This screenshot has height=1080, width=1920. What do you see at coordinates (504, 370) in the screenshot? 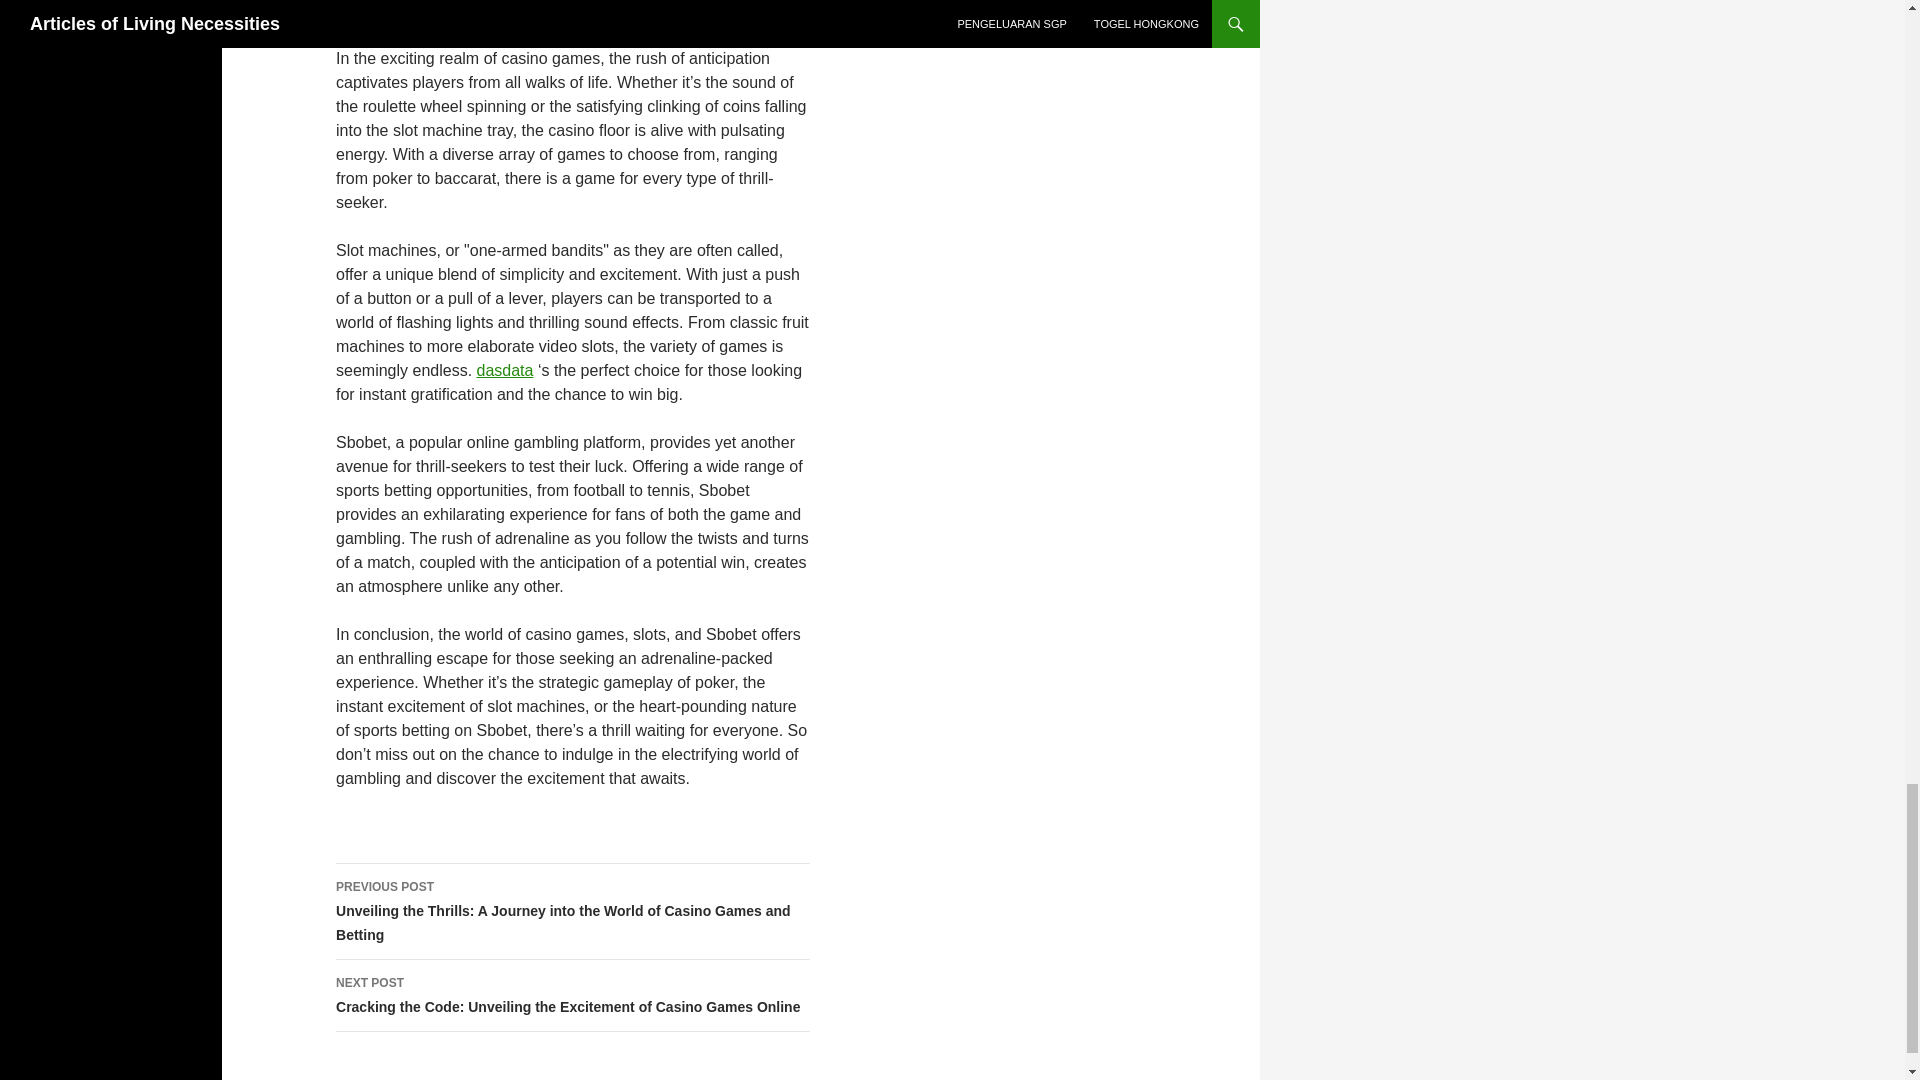
I see `dasdata` at bounding box center [504, 370].